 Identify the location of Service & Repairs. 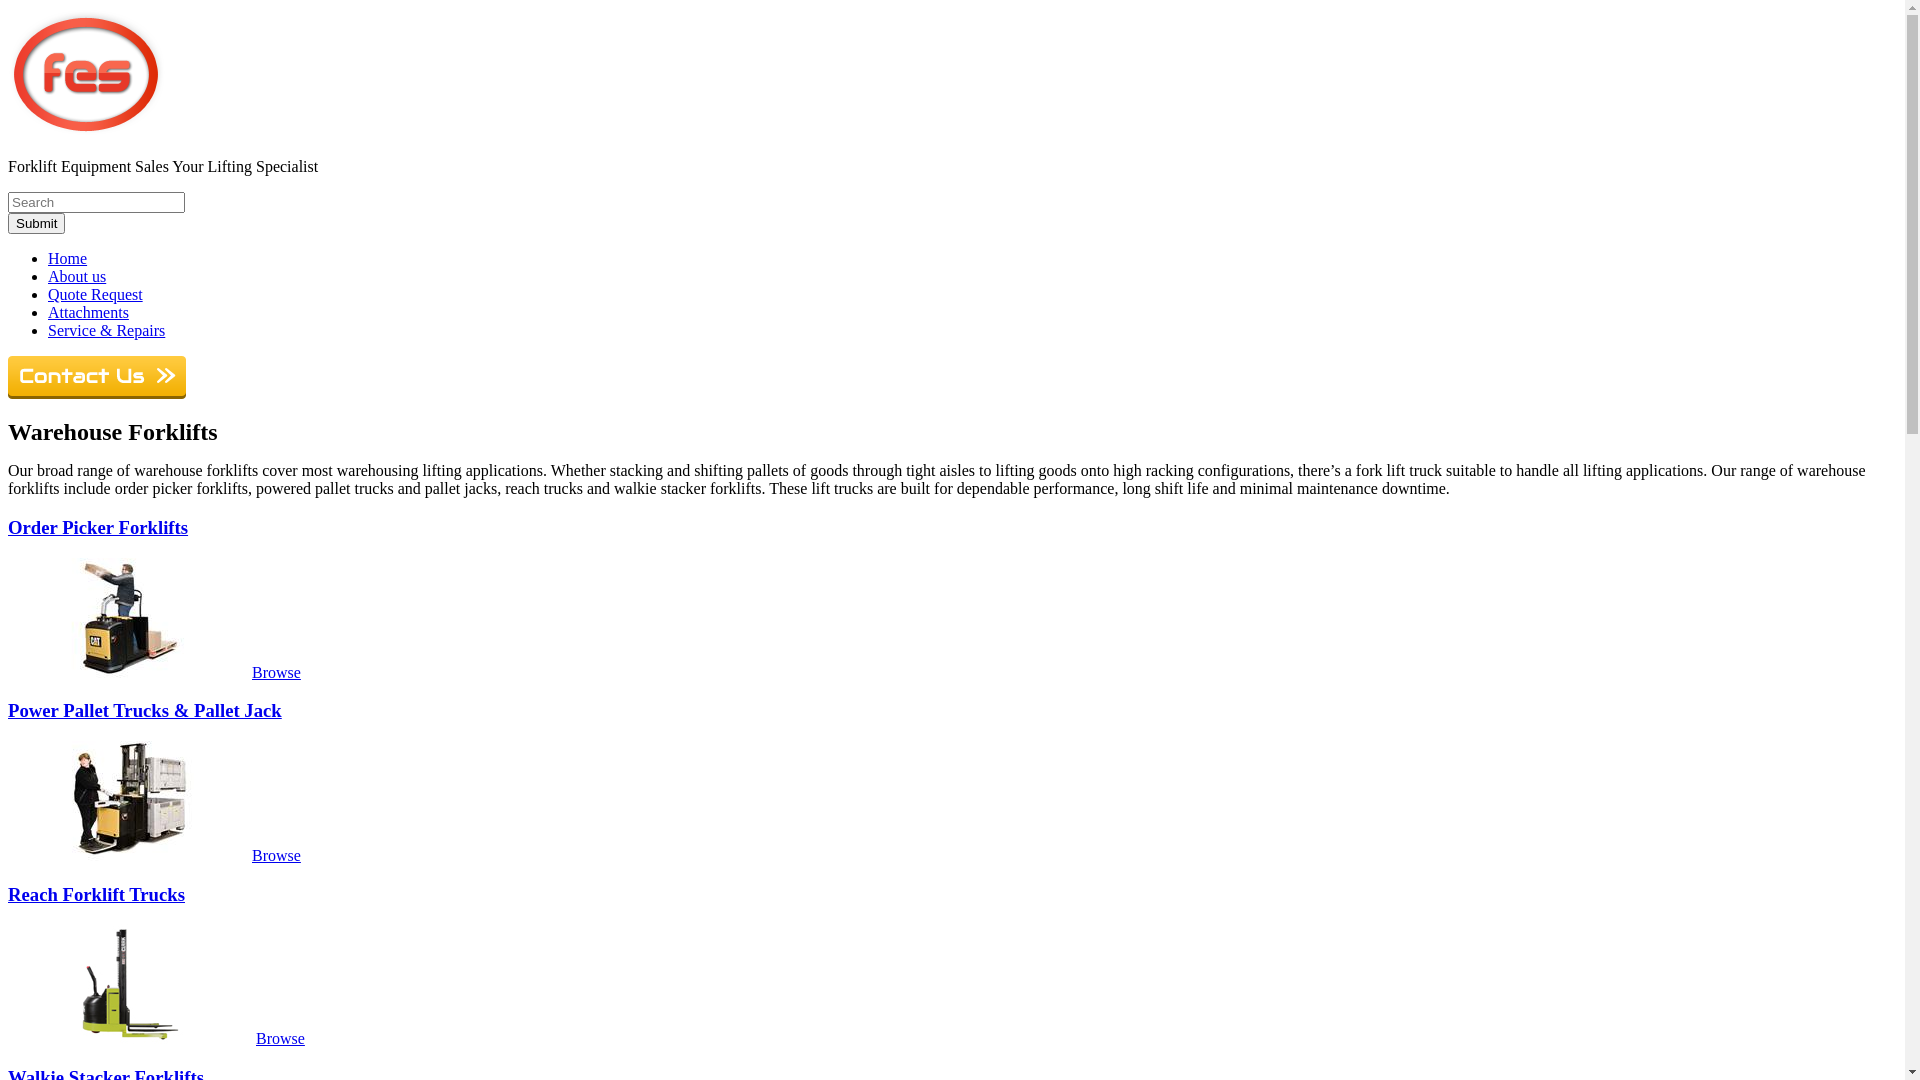
(106, 330).